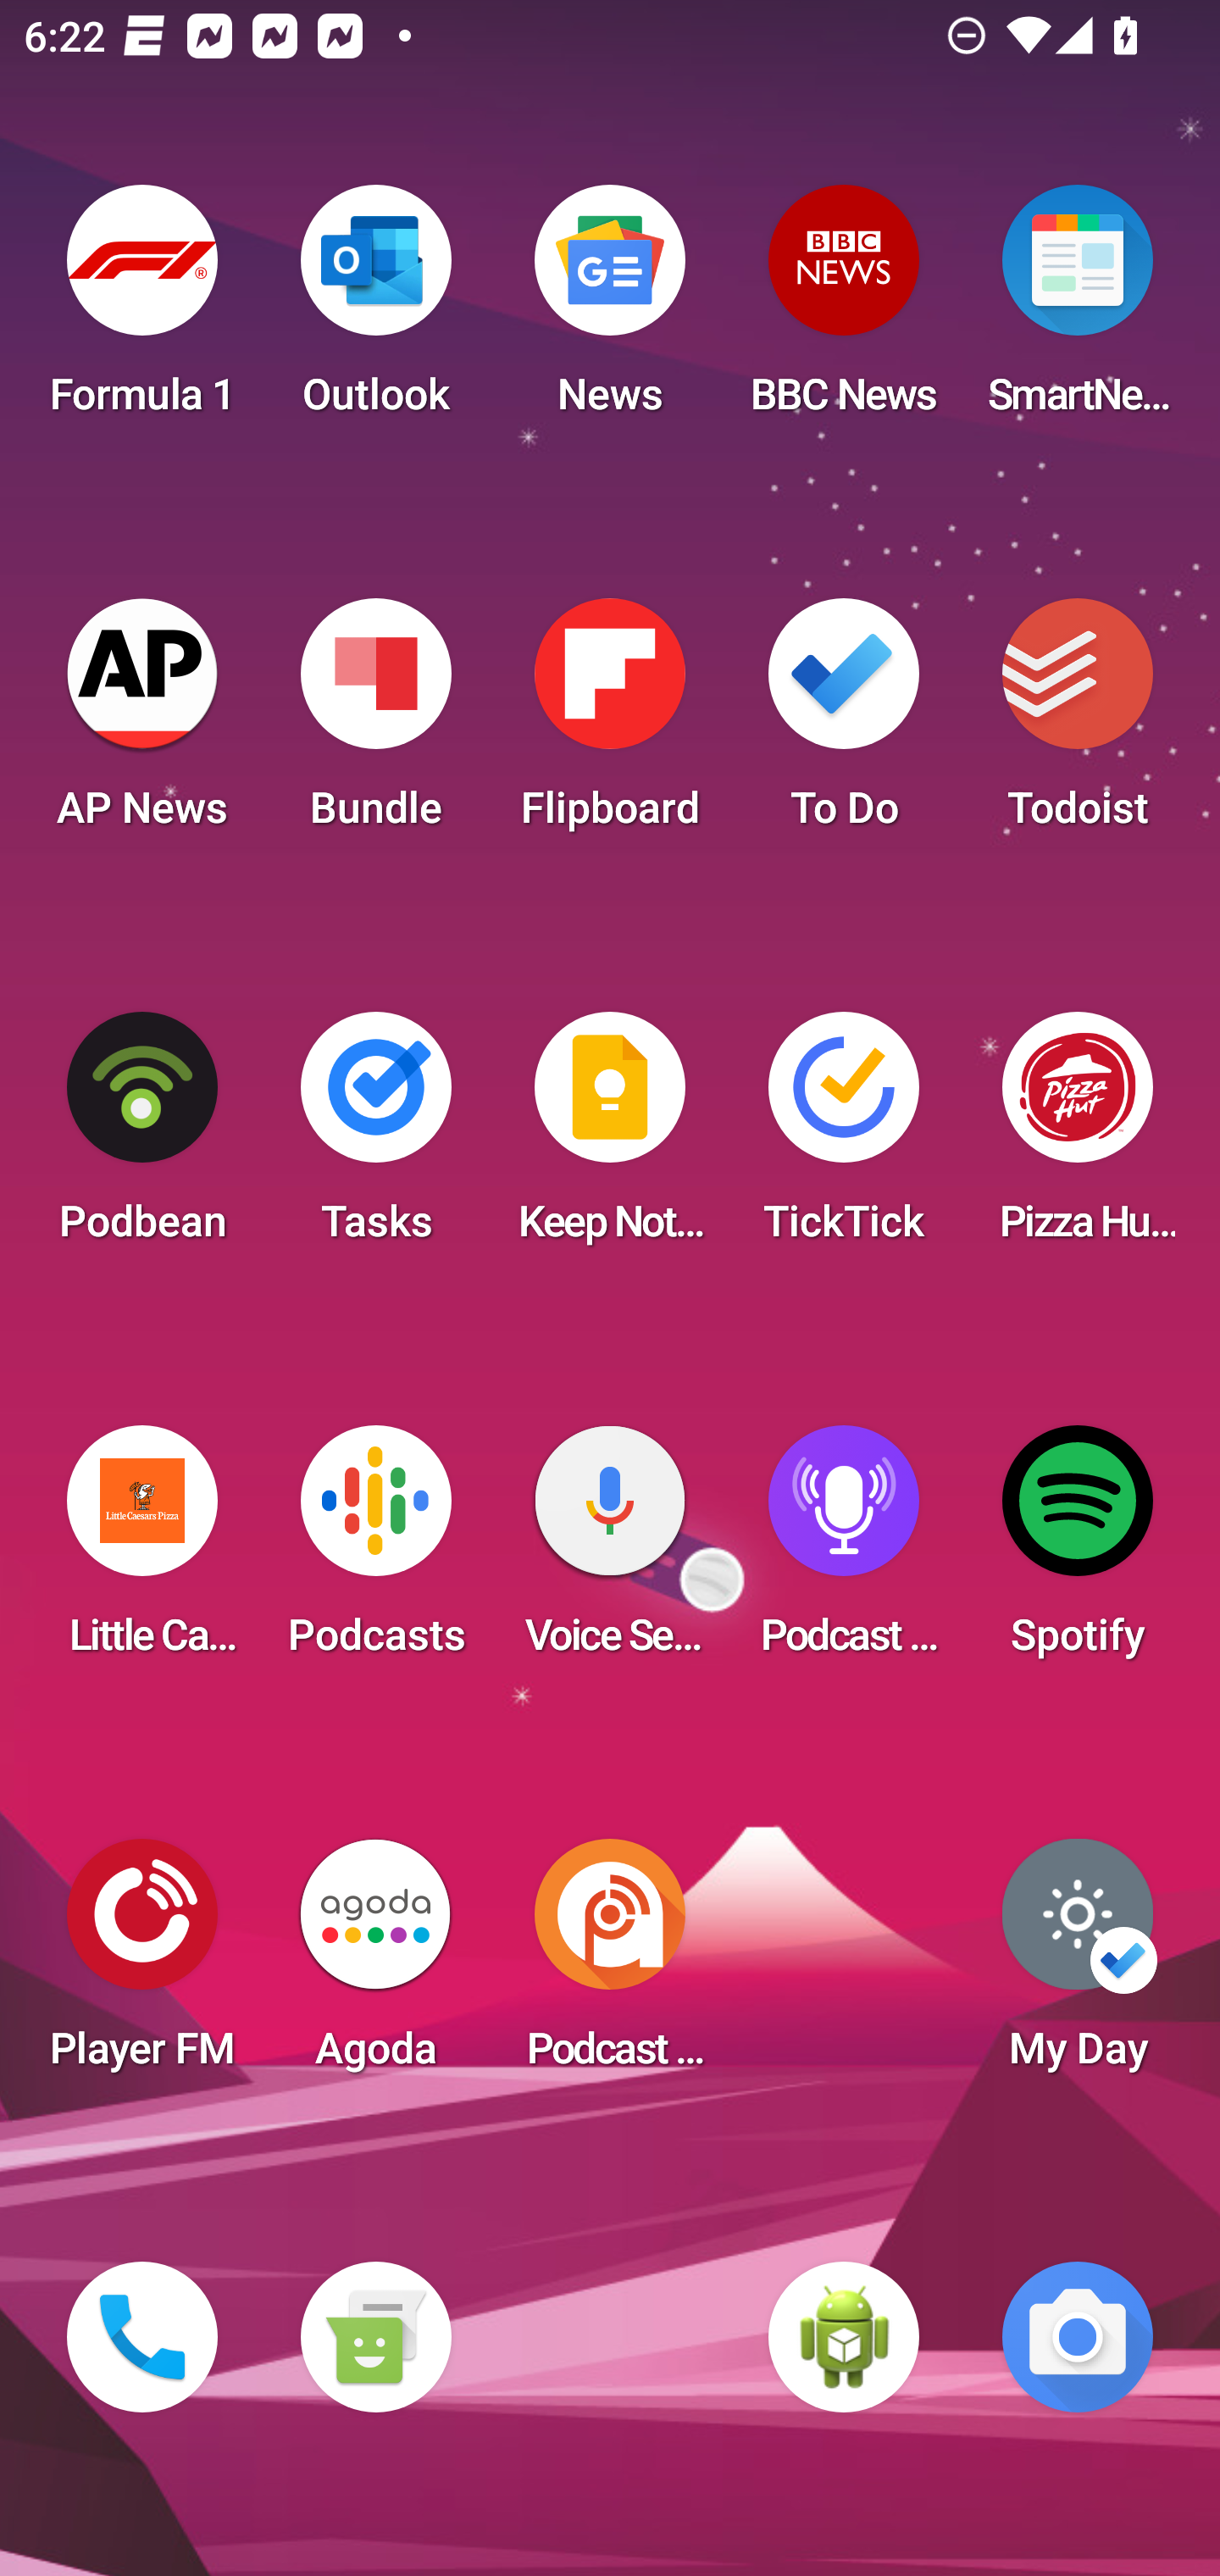 The image size is (1220, 2576). I want to click on Player FM, so click(142, 1964).